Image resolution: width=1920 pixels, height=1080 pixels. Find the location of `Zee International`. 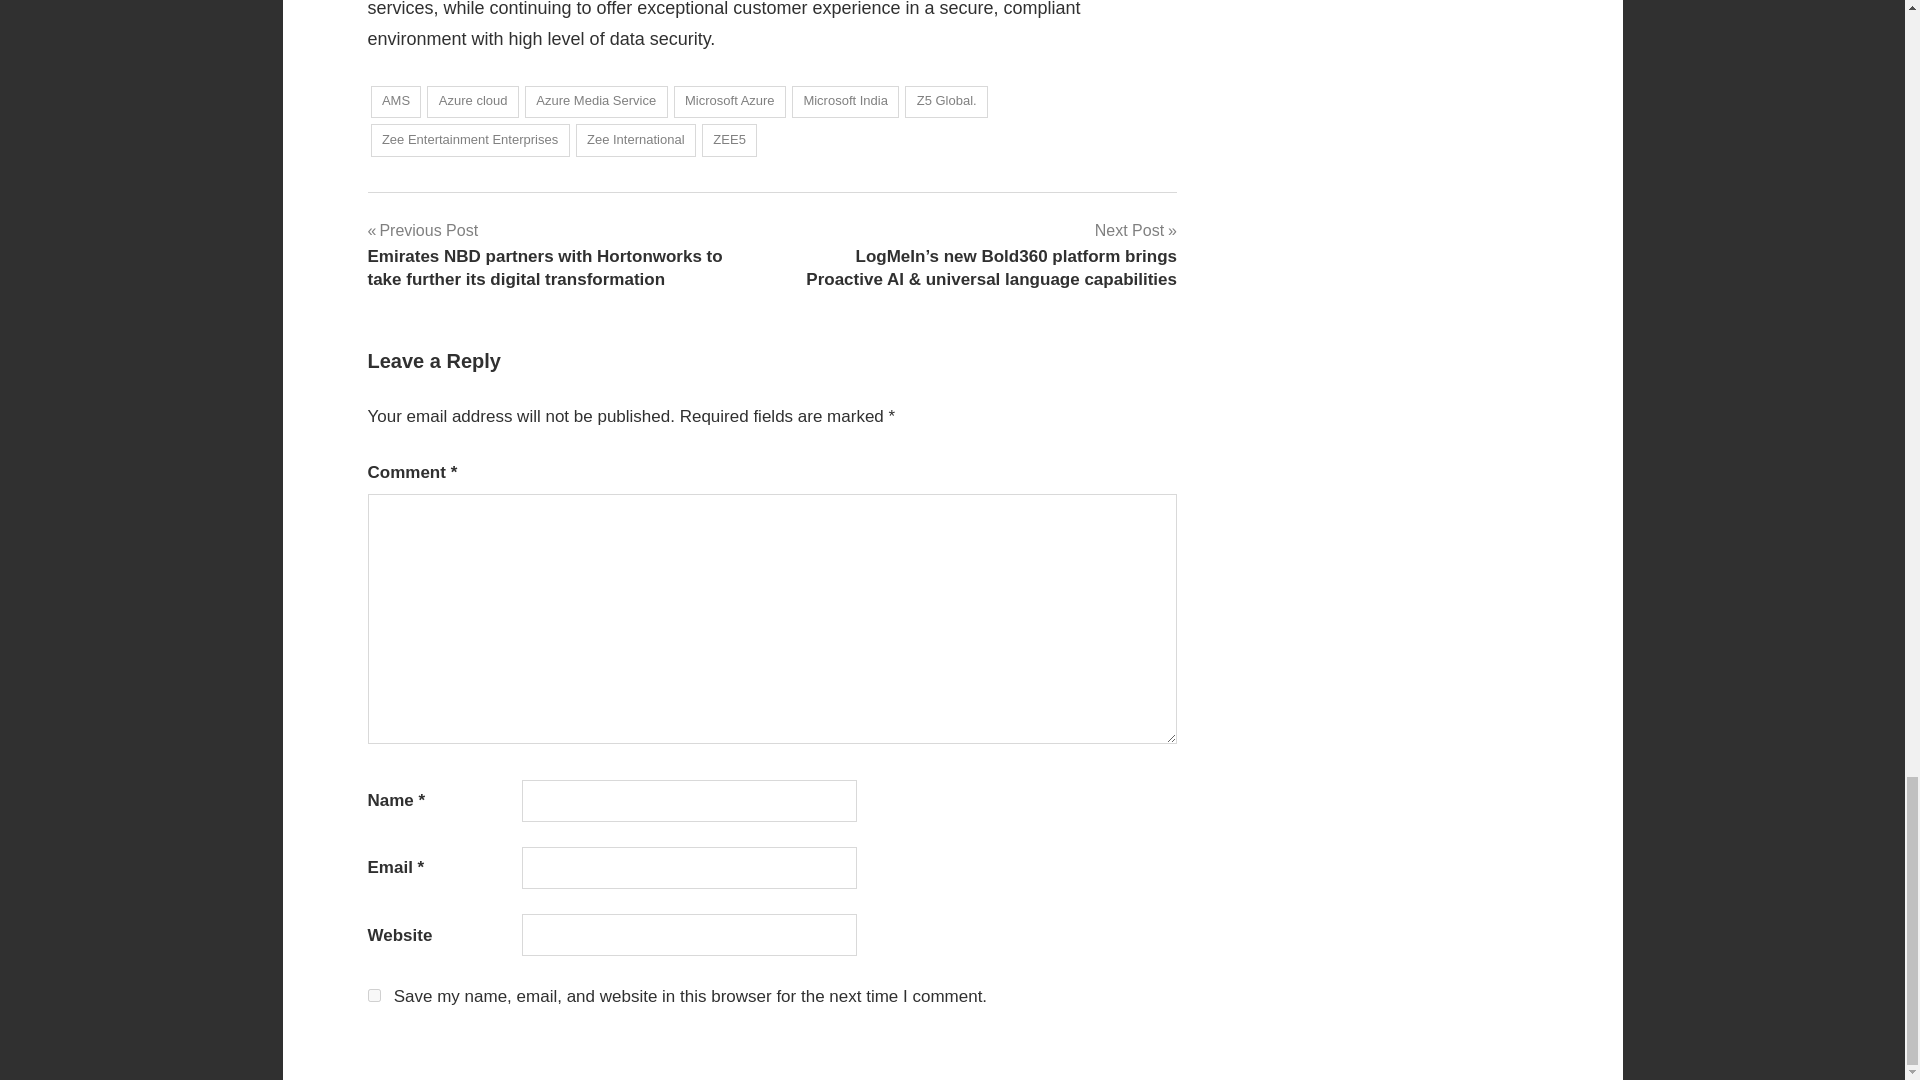

Zee International is located at coordinates (636, 140).